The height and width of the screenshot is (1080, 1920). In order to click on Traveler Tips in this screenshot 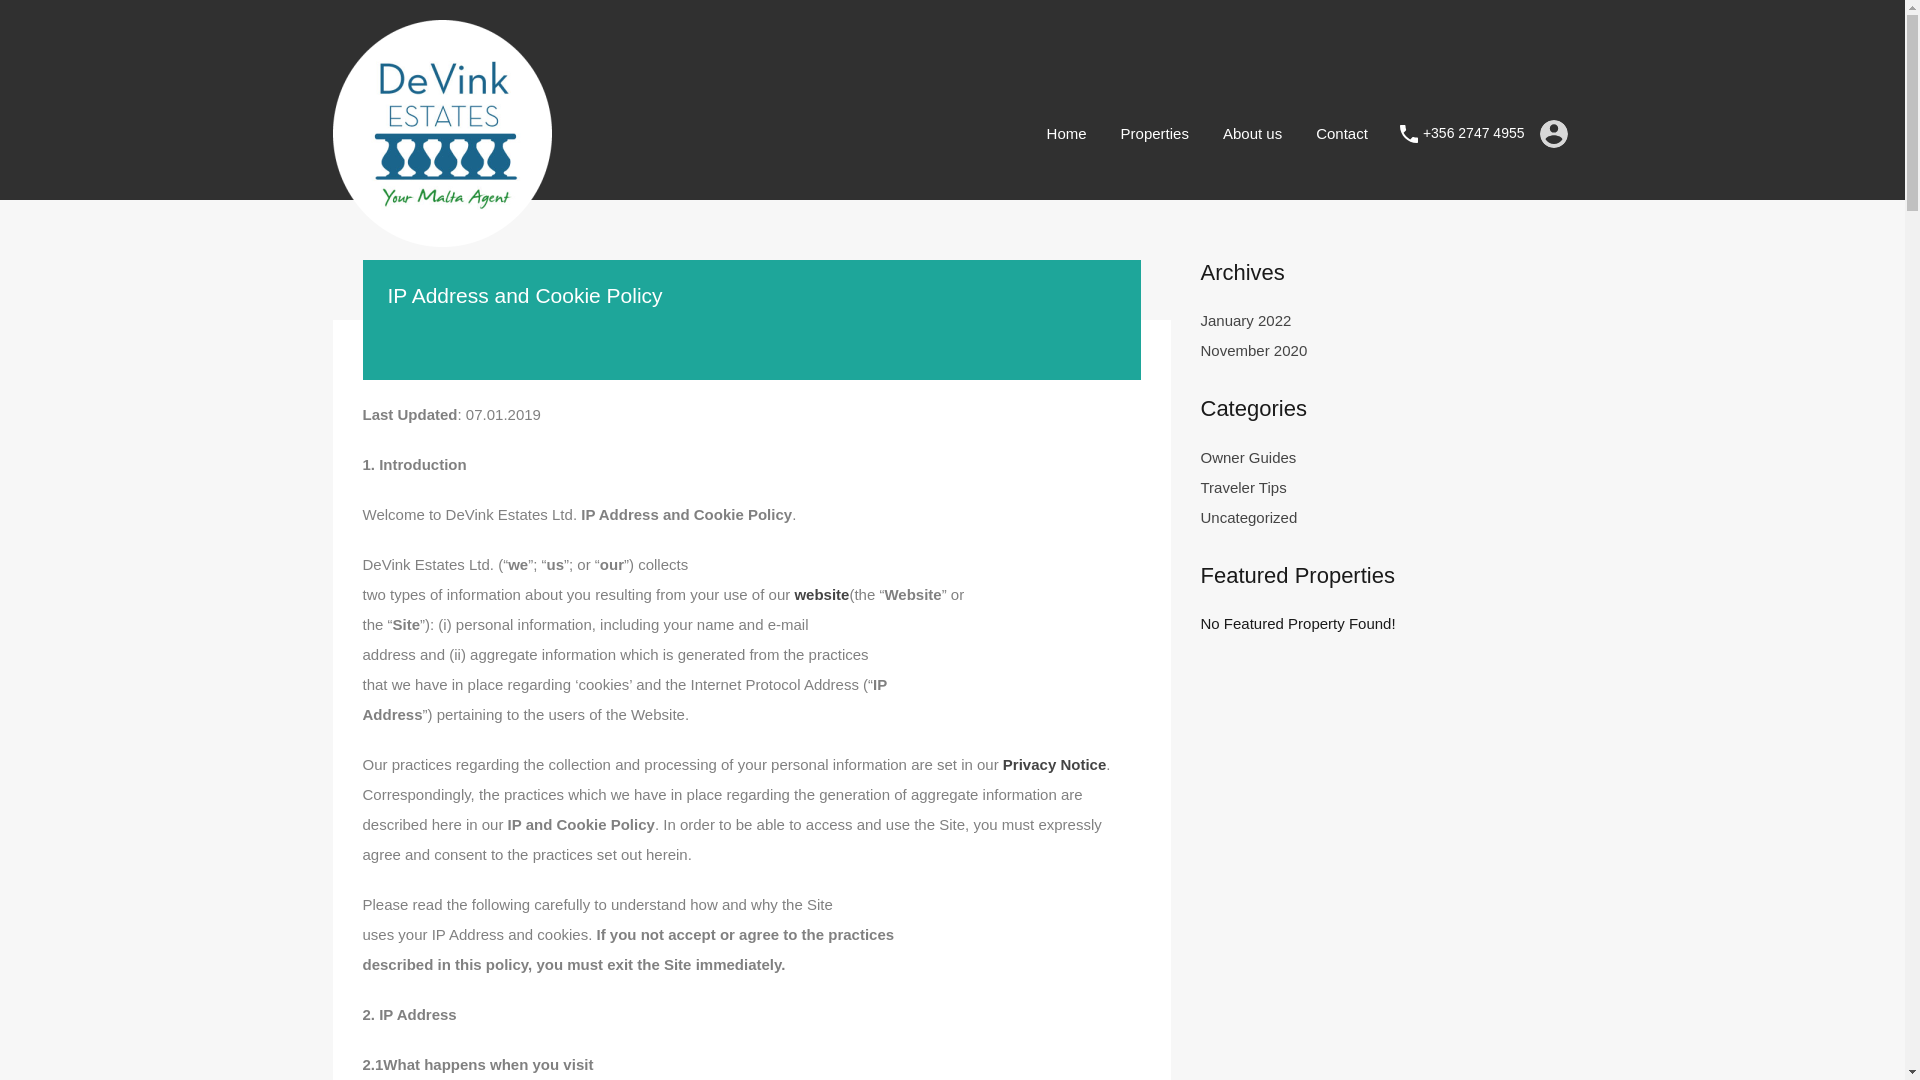, I will do `click(1243, 488)`.